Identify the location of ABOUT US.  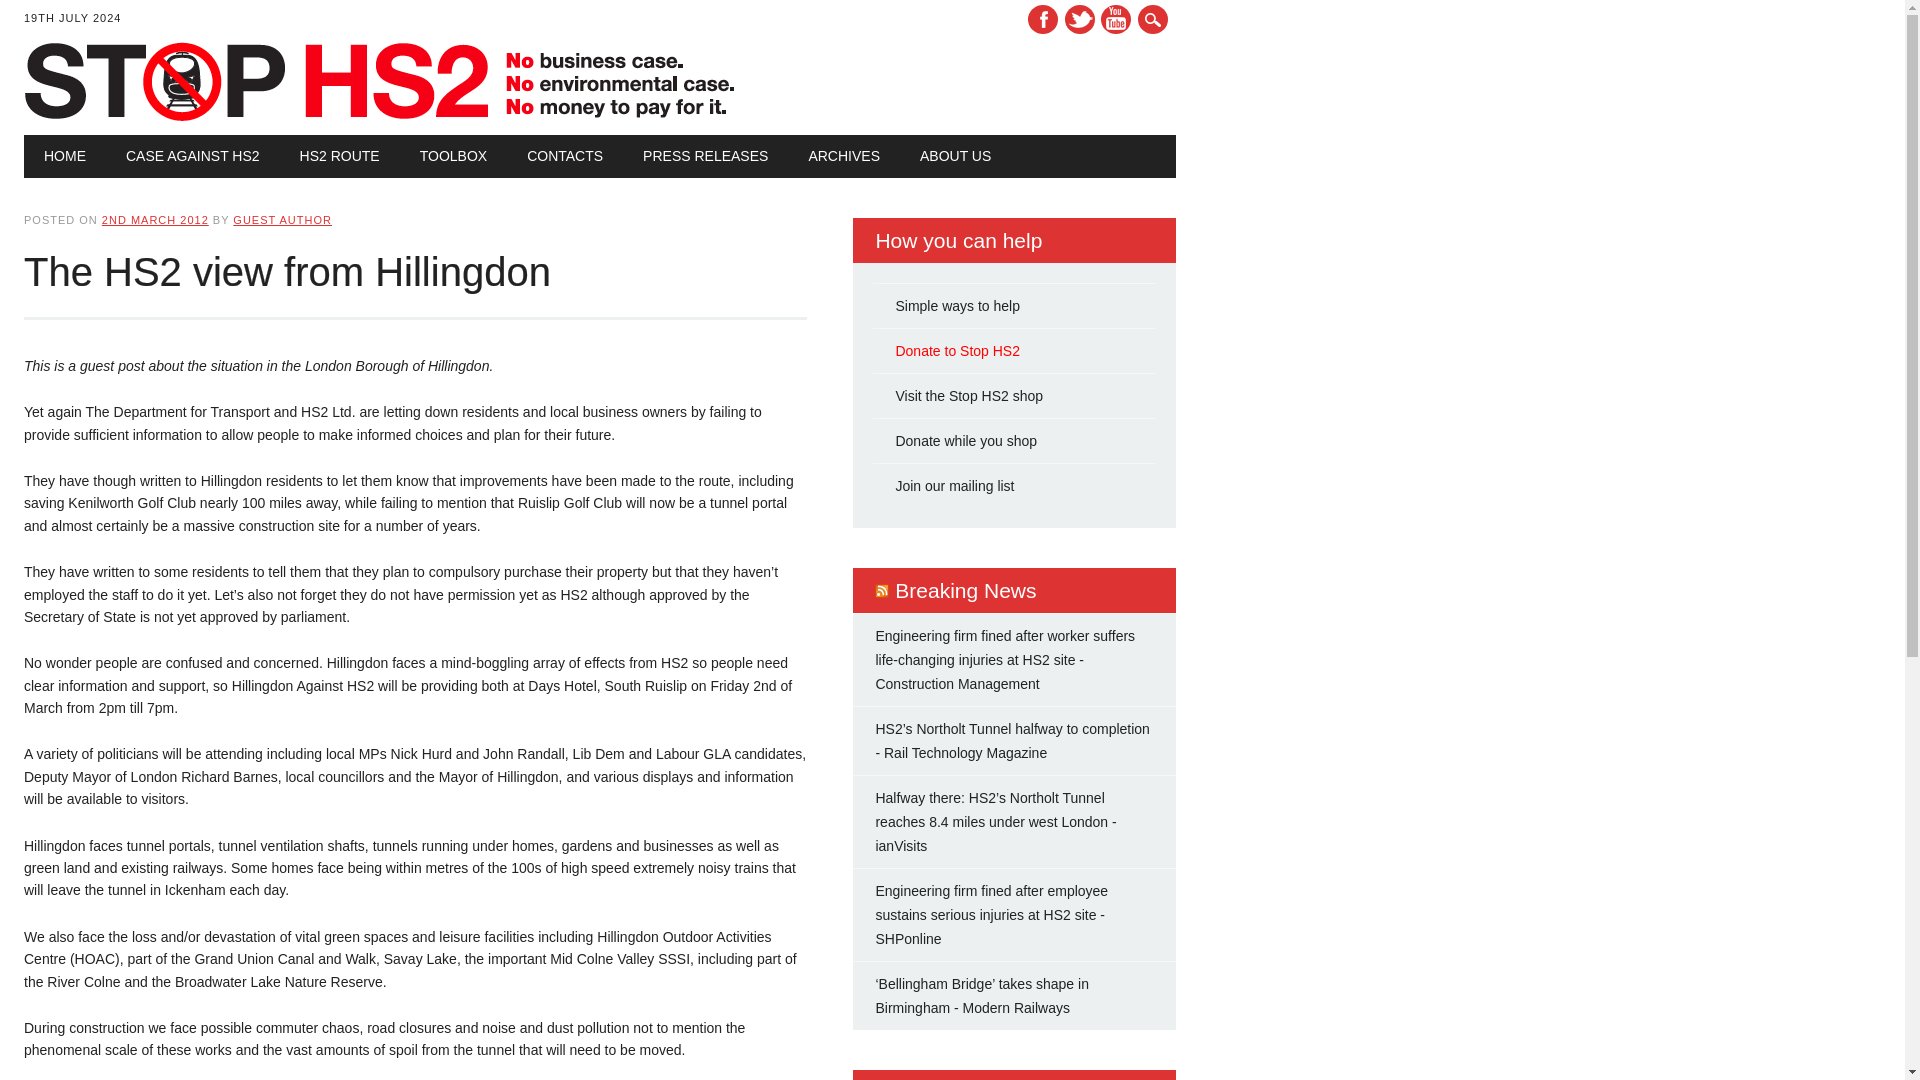
(956, 156).